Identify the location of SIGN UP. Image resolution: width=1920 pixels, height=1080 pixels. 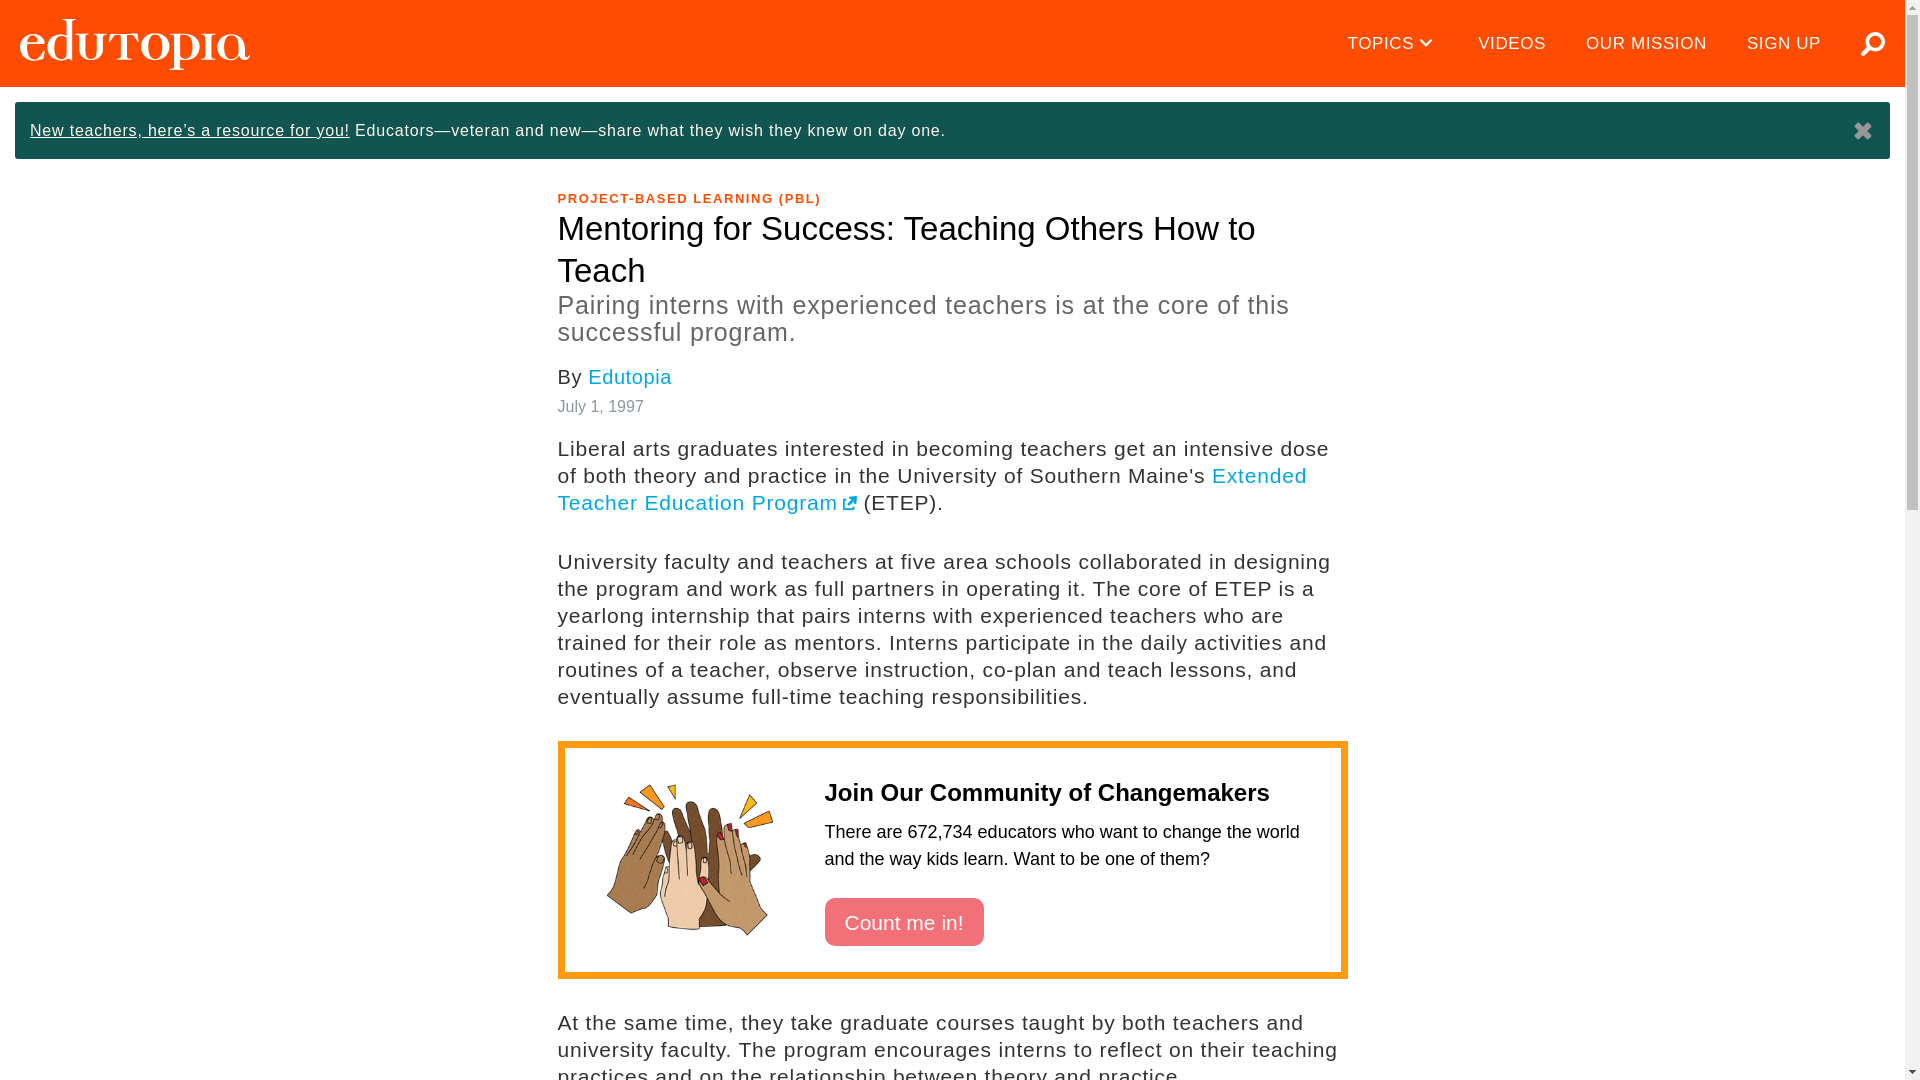
(1784, 44).